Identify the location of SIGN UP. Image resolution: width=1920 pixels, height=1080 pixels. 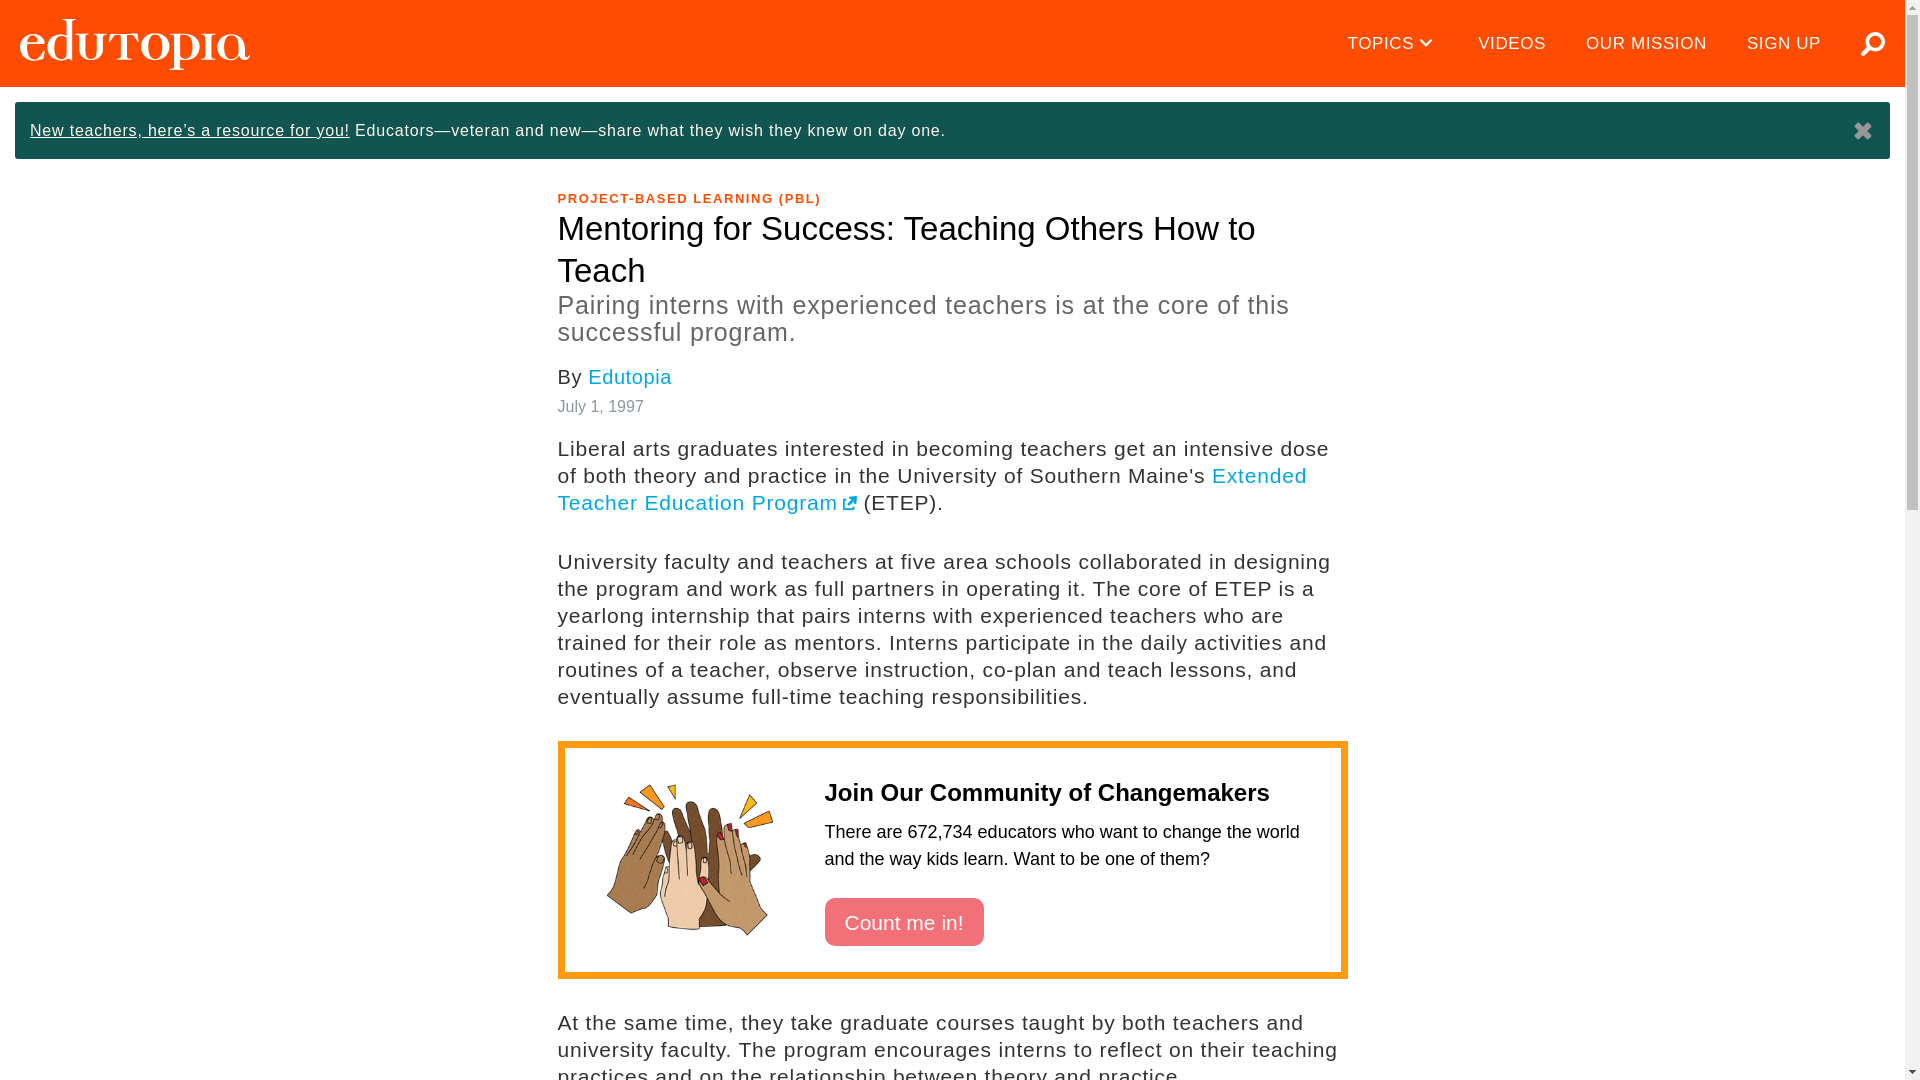
(1784, 44).